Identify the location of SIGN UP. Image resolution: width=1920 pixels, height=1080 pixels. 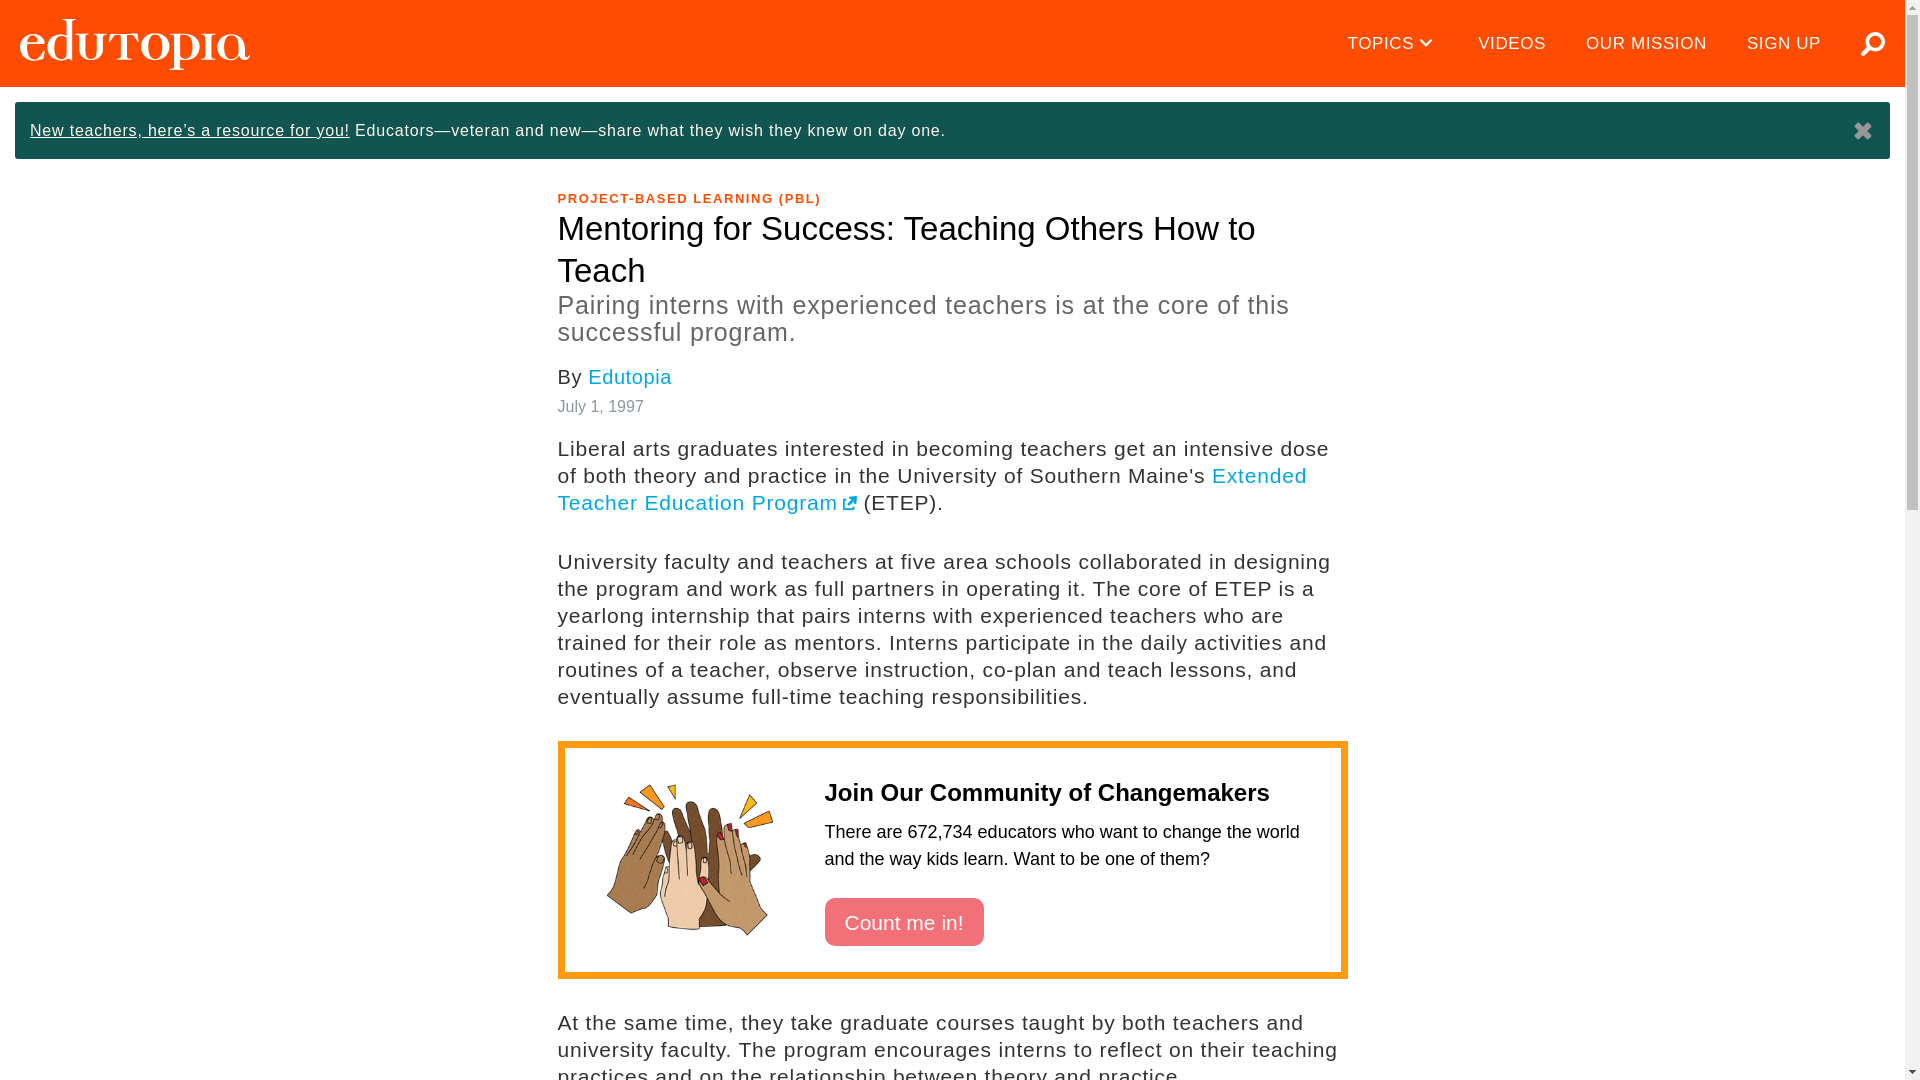
(1784, 44).